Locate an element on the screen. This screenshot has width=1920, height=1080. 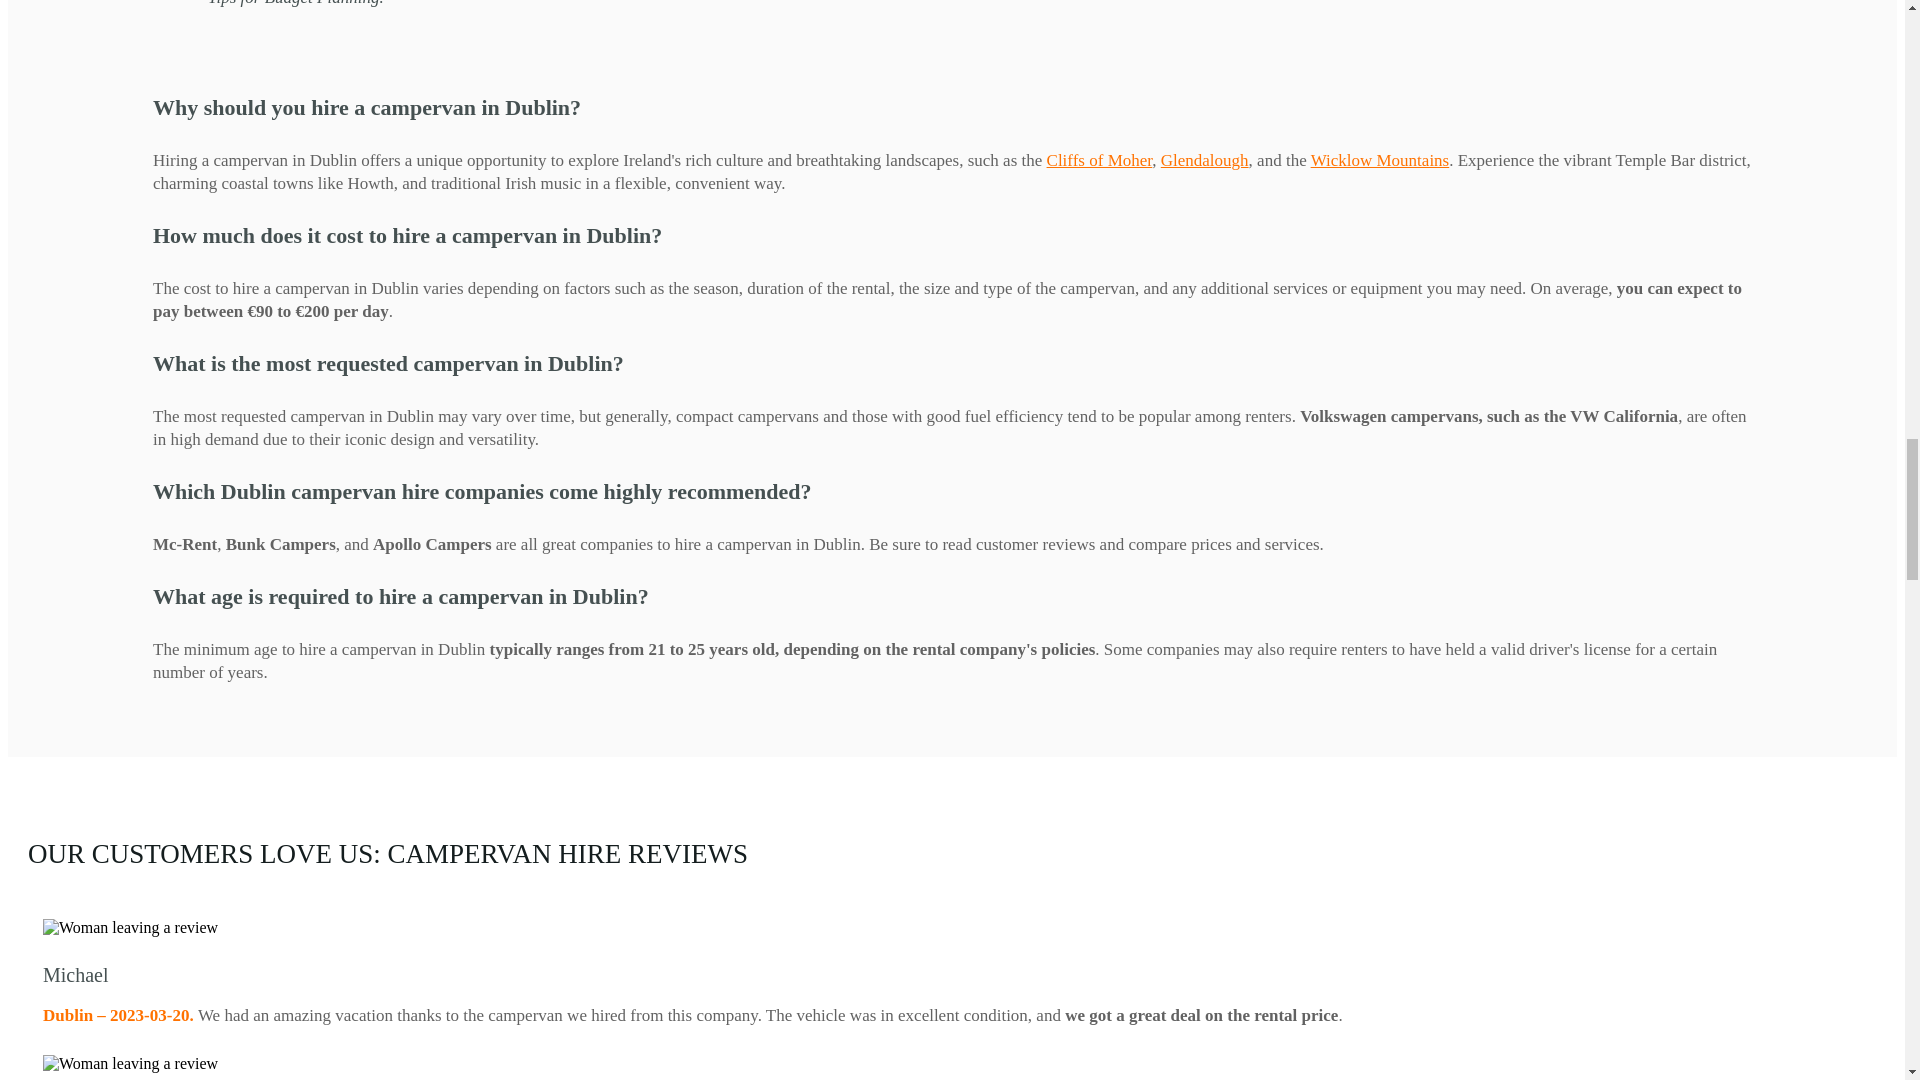
Wicklow Mountains is located at coordinates (1380, 160).